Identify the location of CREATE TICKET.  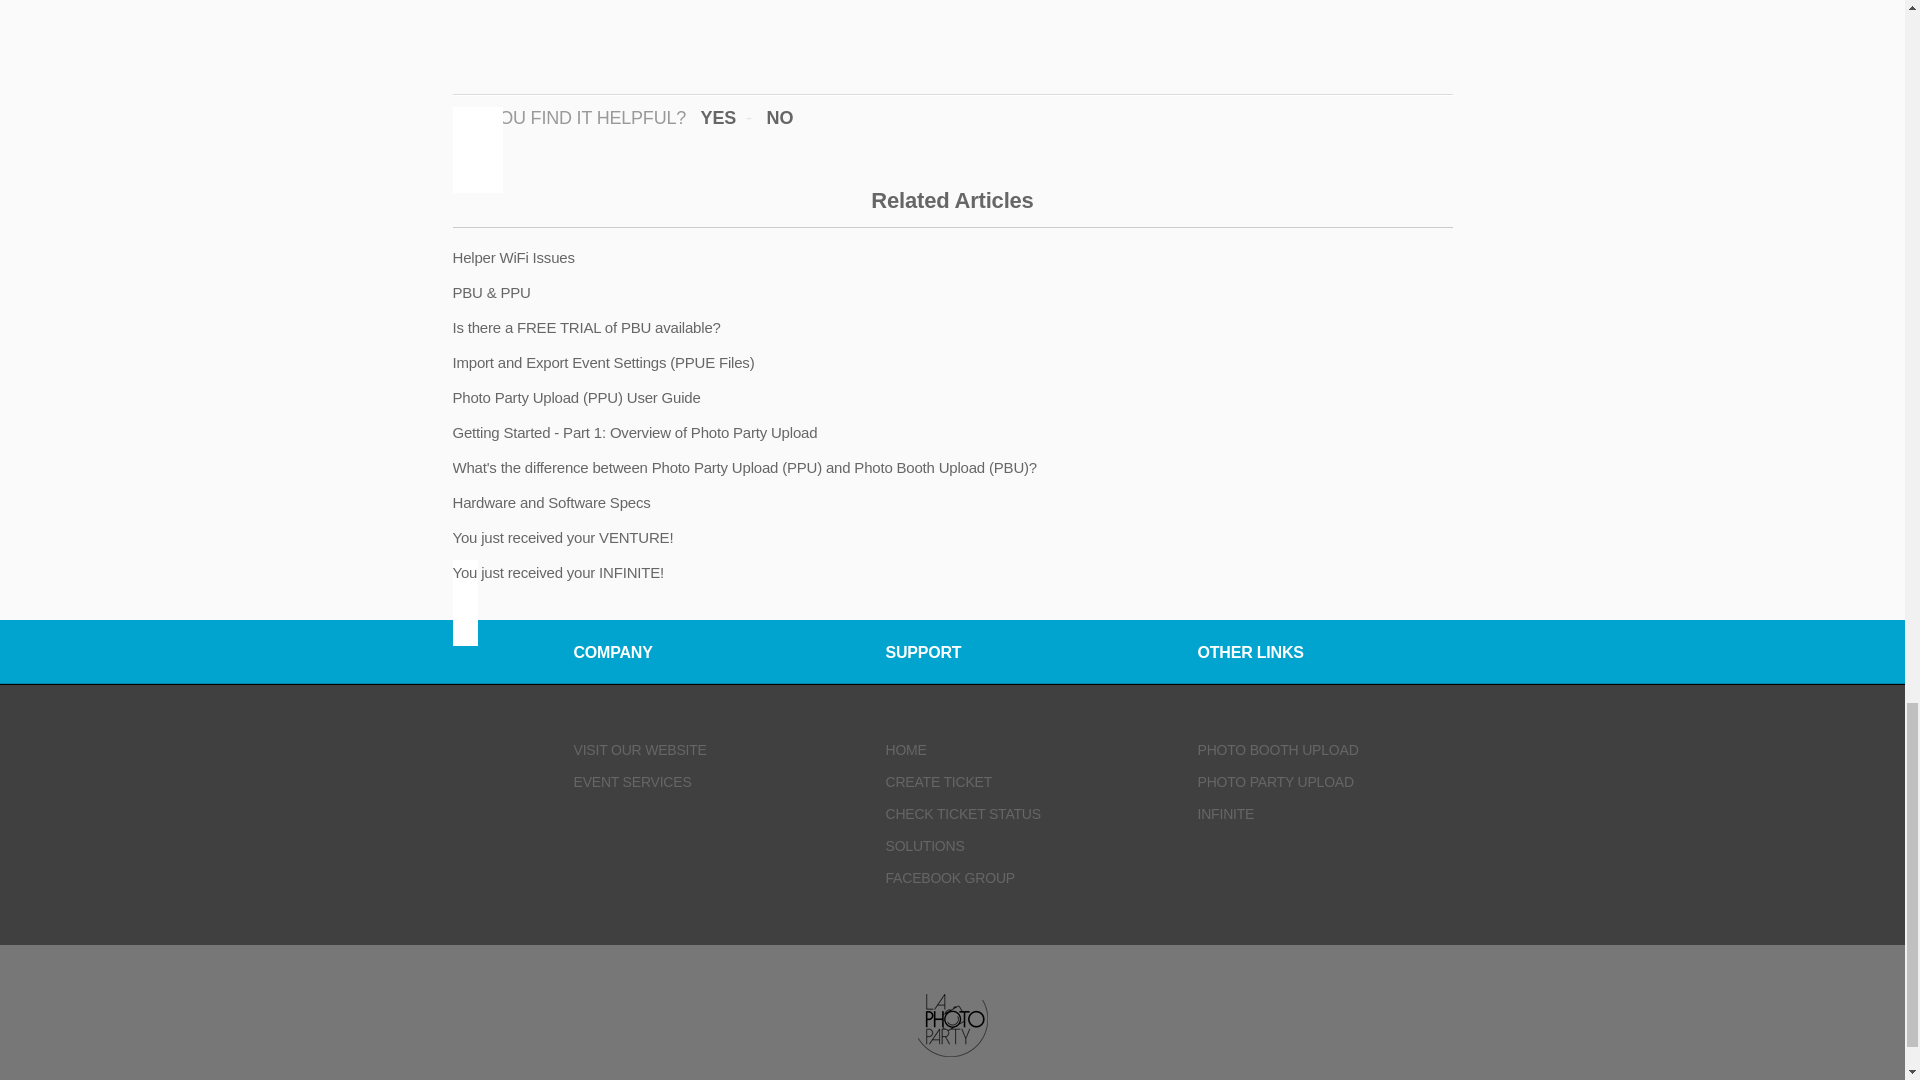
(938, 782).